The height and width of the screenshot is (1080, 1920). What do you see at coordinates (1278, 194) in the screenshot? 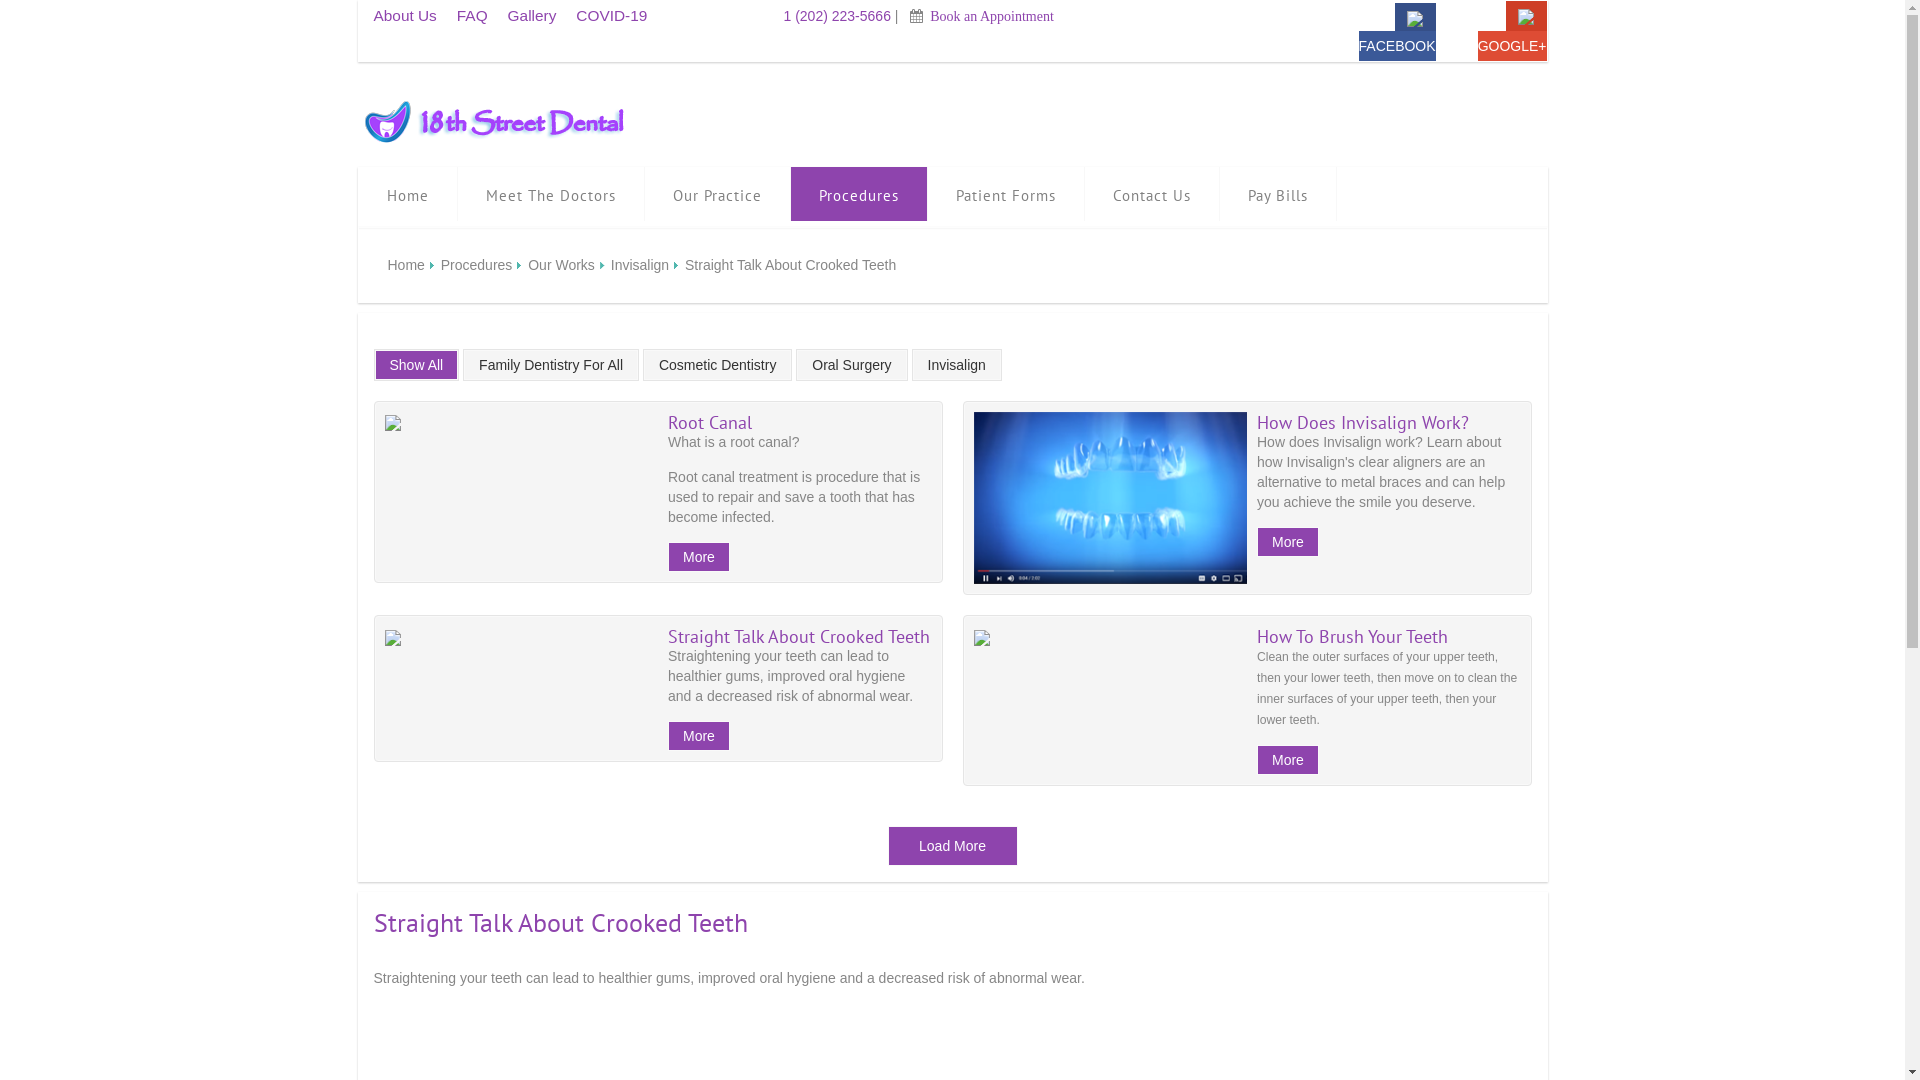
I see `Pay Bills` at bounding box center [1278, 194].